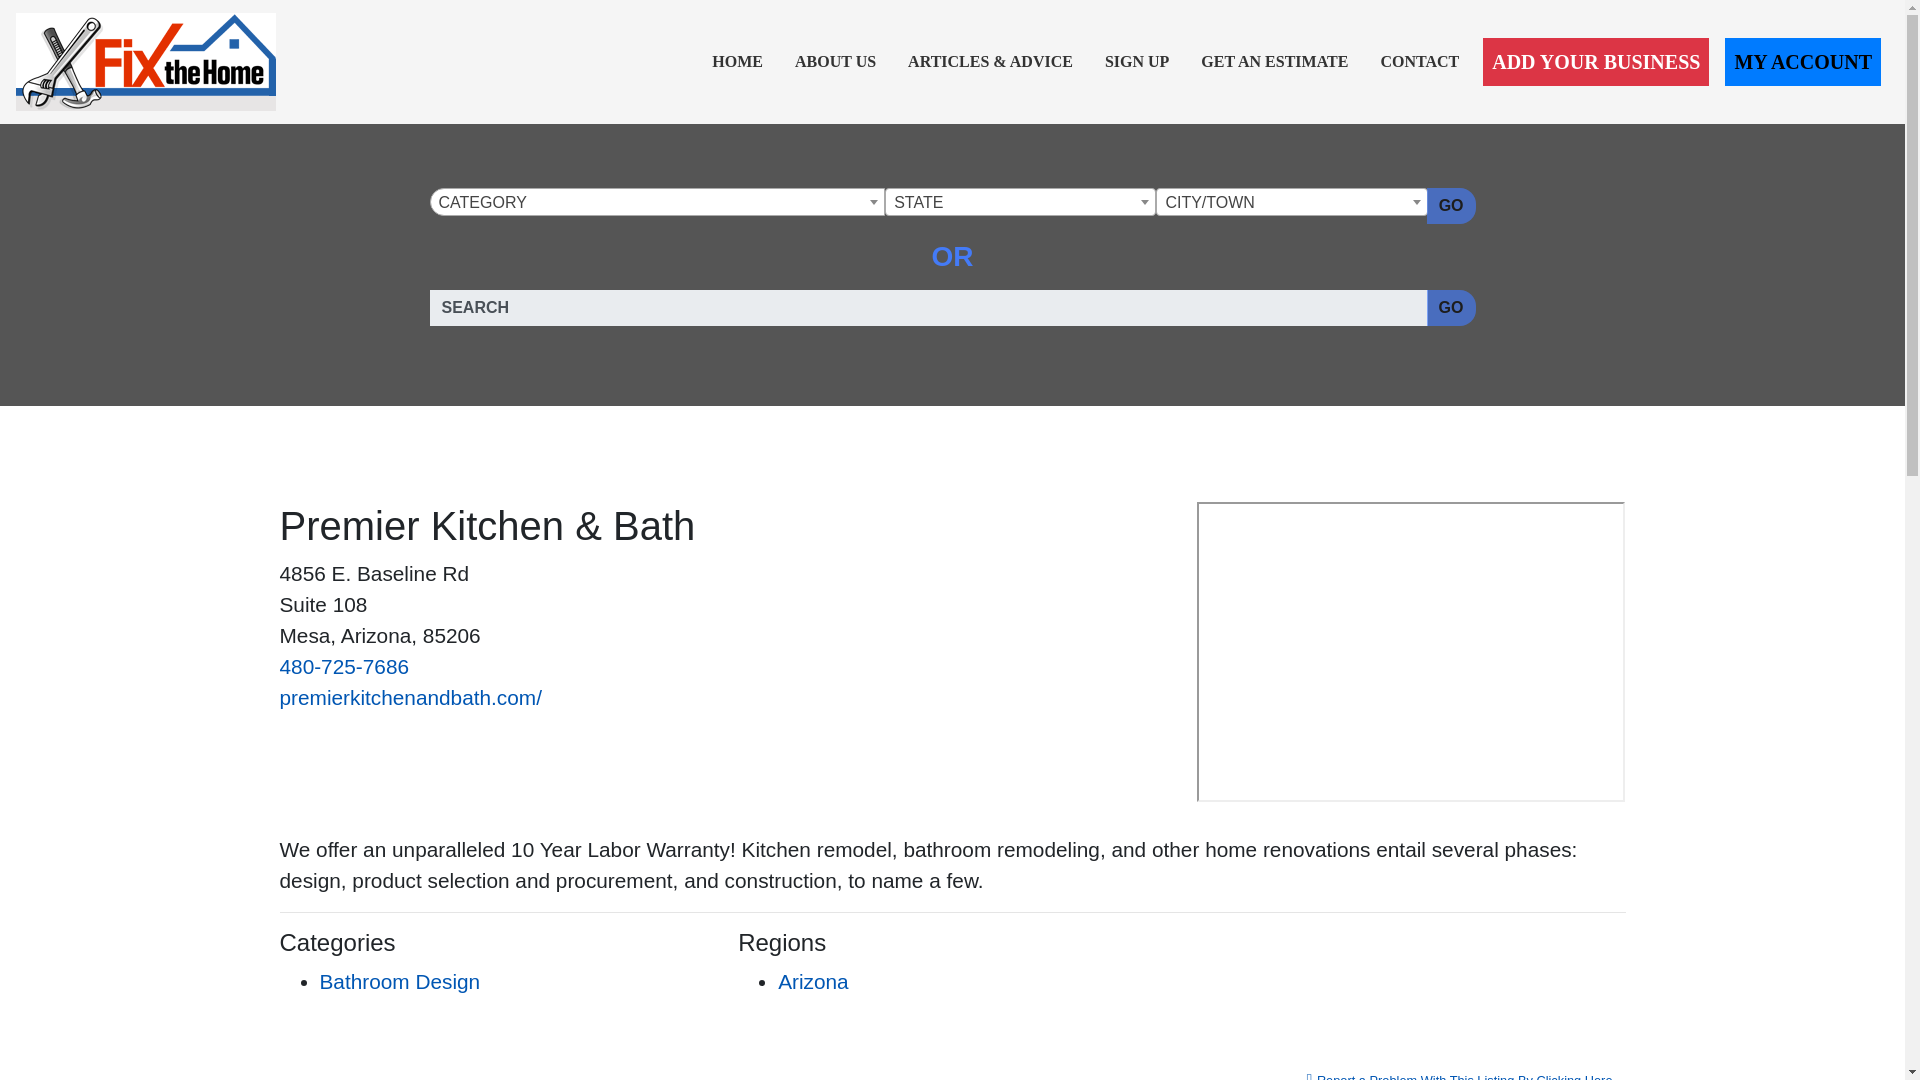 The width and height of the screenshot is (1920, 1080). Describe the element at coordinates (400, 980) in the screenshot. I see `Bathroom Design` at that location.